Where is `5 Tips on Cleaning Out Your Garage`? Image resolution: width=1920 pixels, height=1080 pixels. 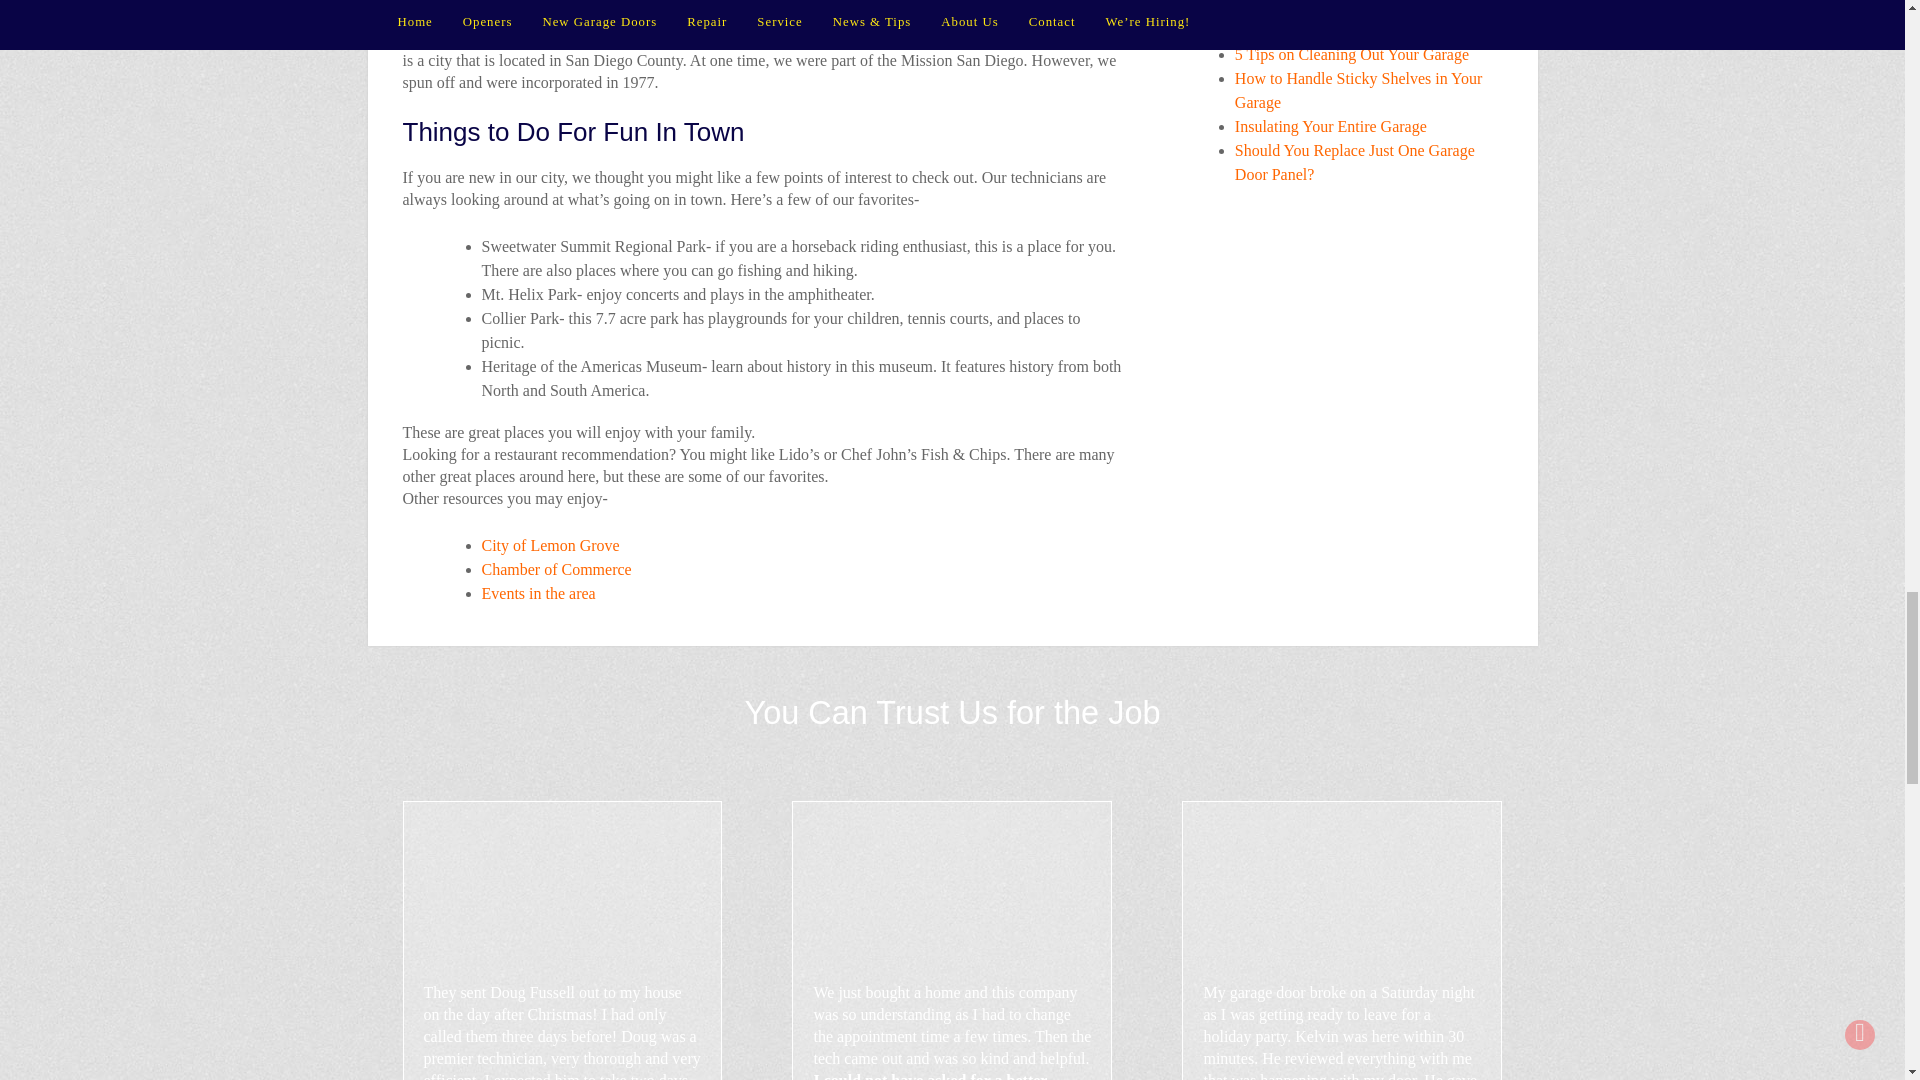
5 Tips on Cleaning Out Your Garage is located at coordinates (1351, 54).